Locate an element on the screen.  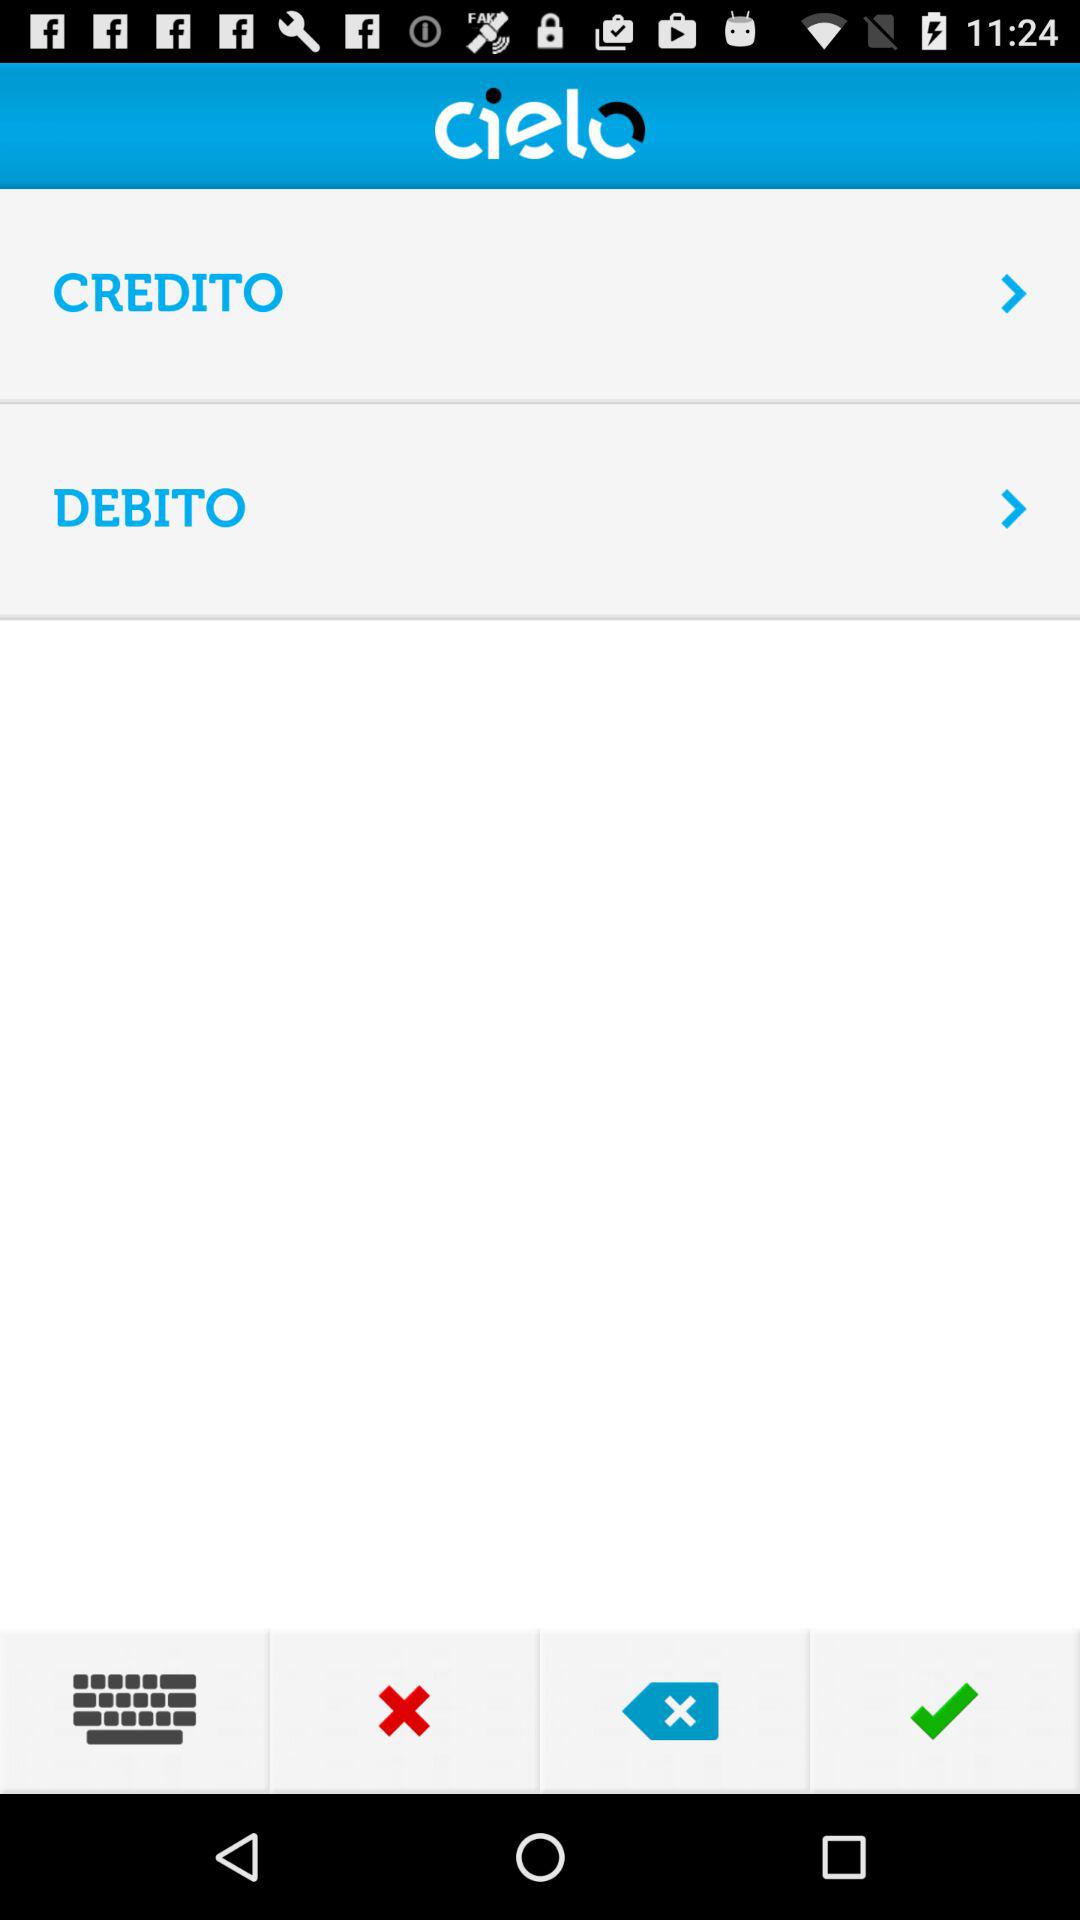
open the item next to credito item is located at coordinates (1014, 293).